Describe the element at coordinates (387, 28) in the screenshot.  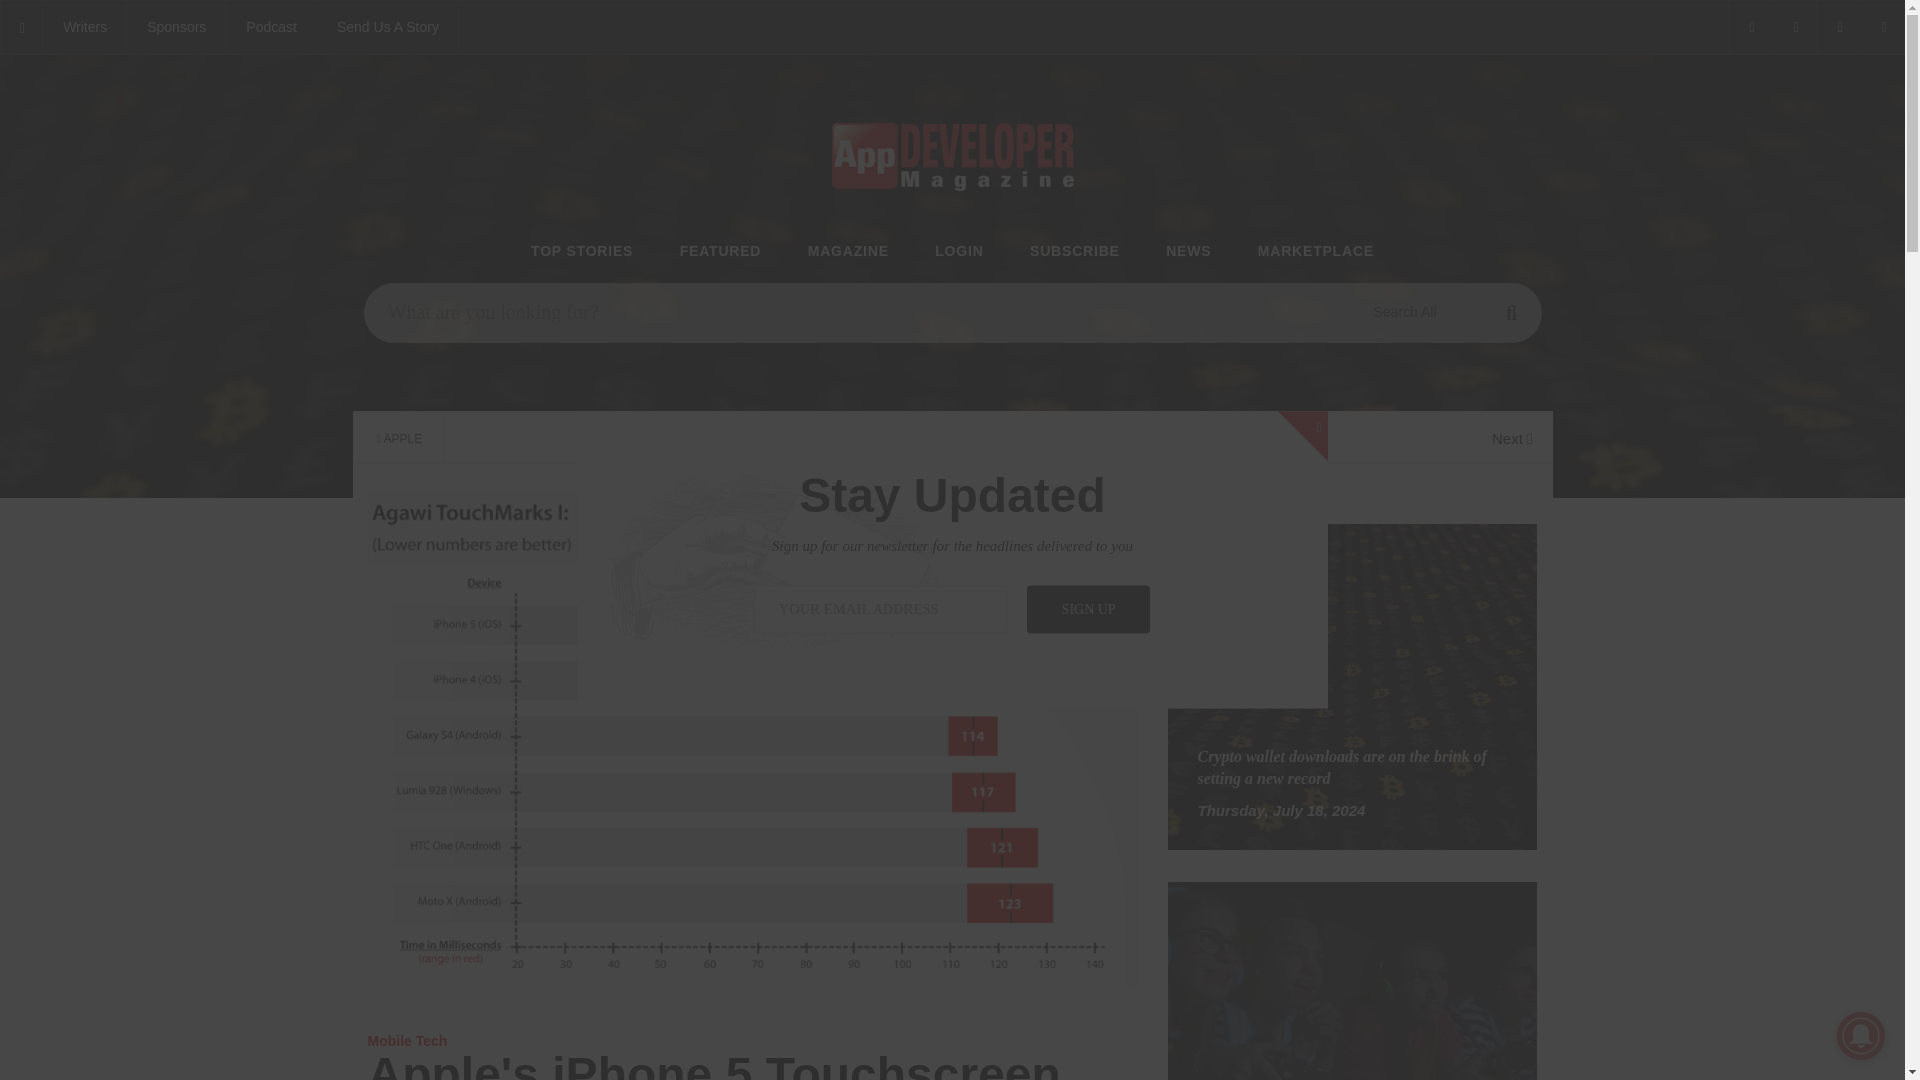
I see `Submit App News or Press Release` at that location.